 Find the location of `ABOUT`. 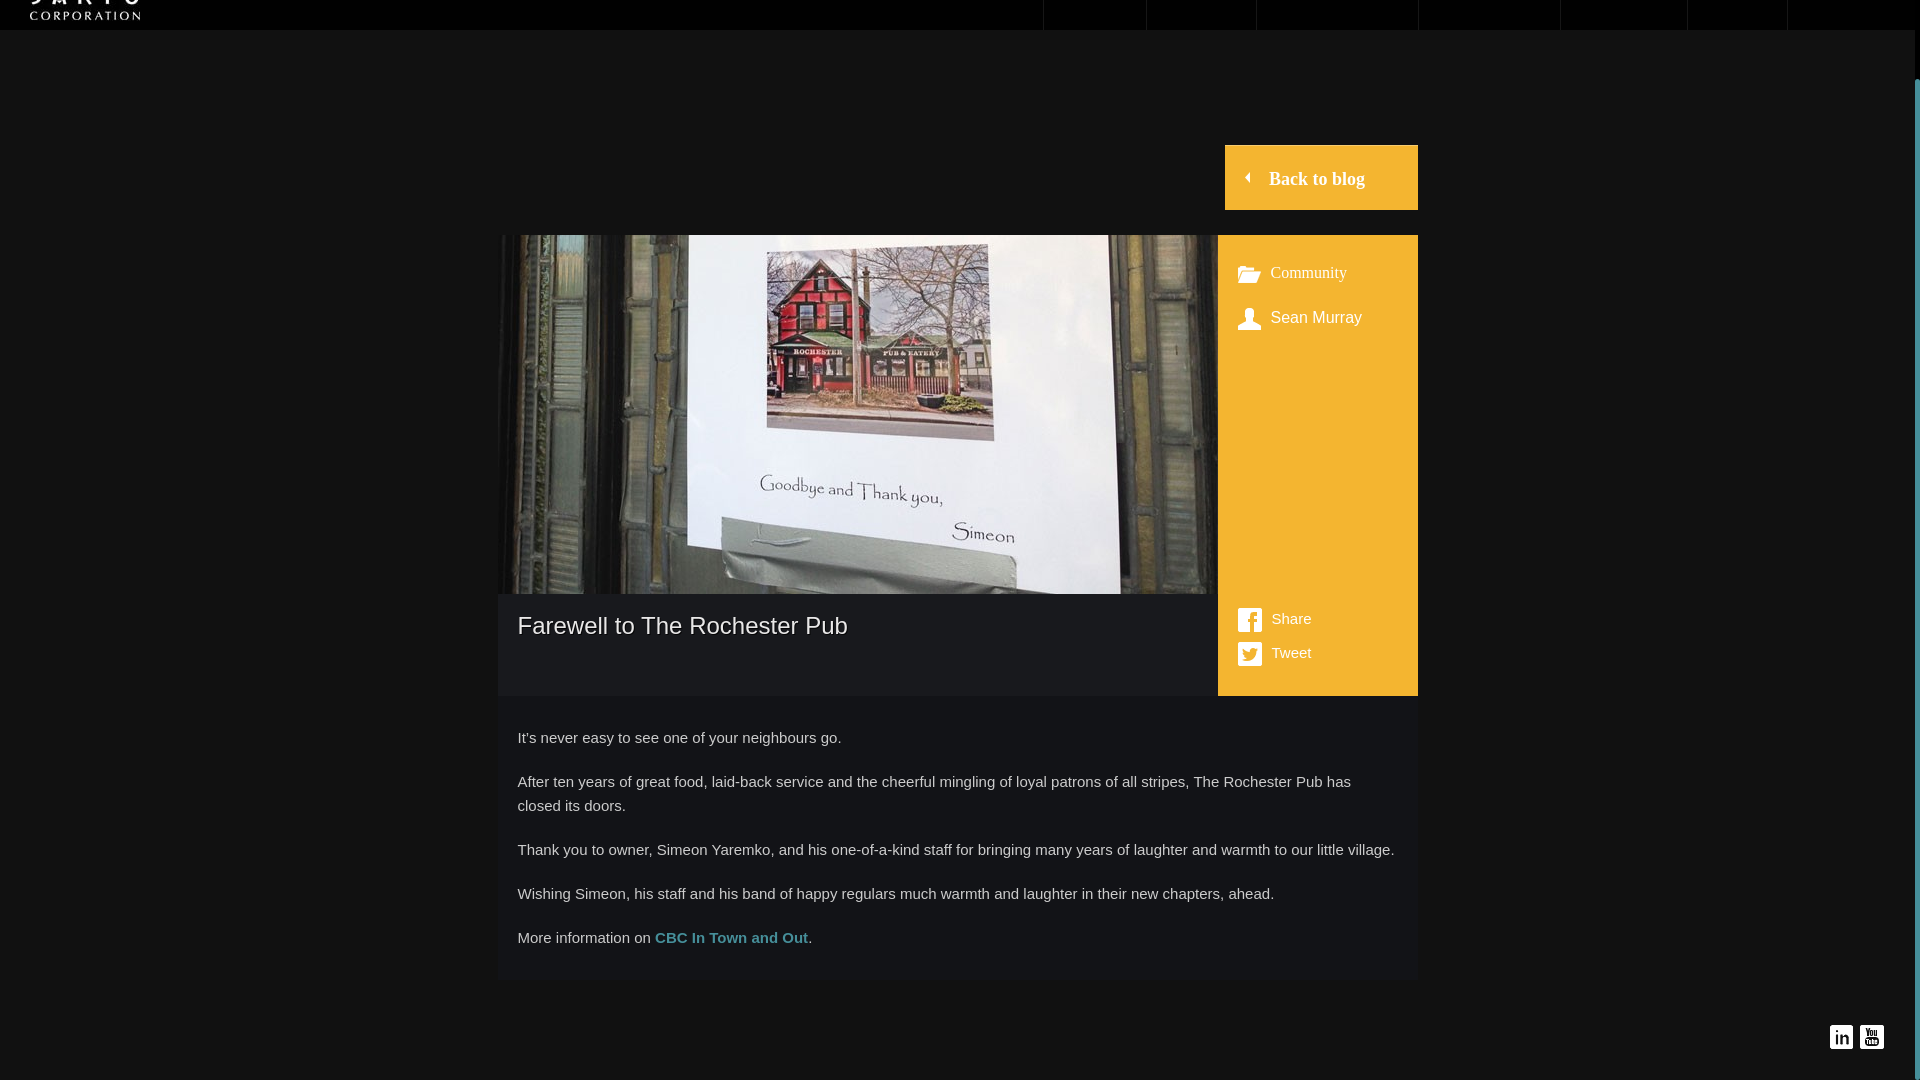

ABOUT is located at coordinates (1200, 15).